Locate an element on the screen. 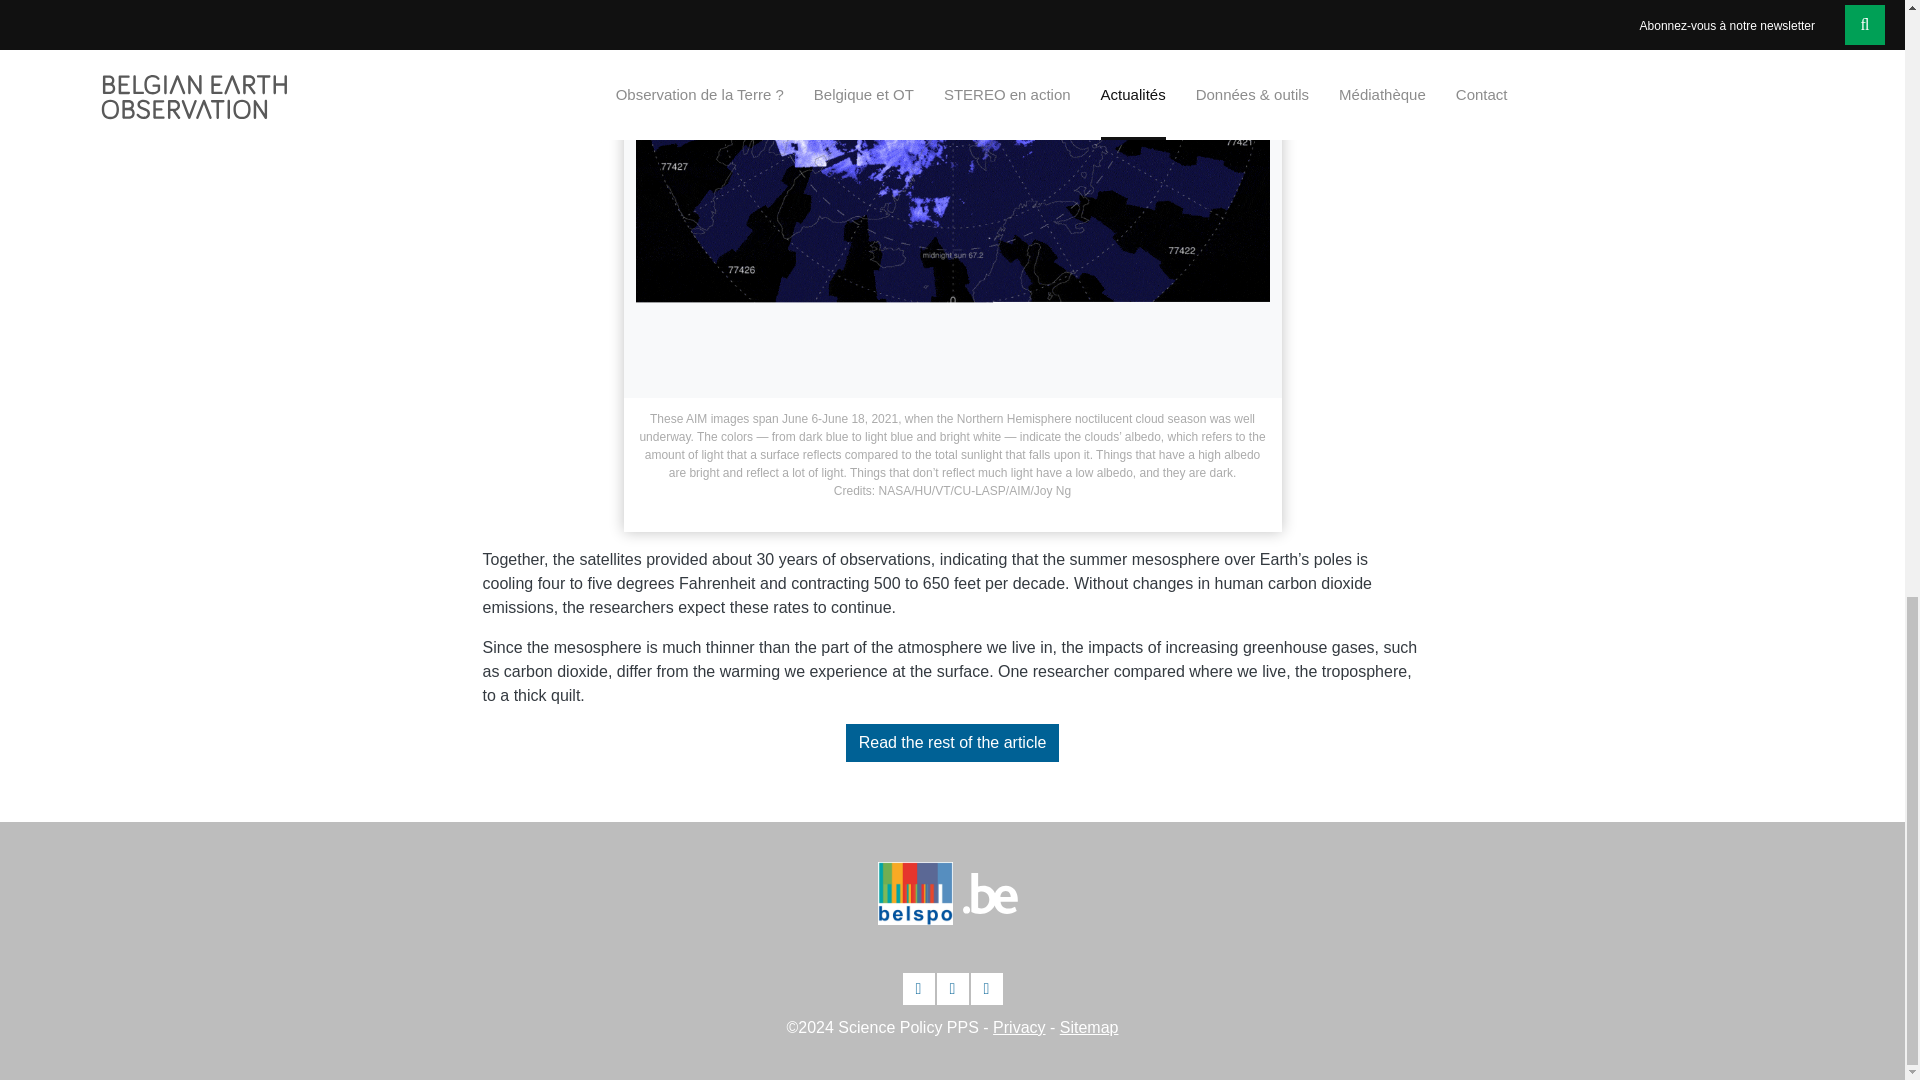 The height and width of the screenshot is (1080, 1920). Privacy is located at coordinates (1018, 1027).